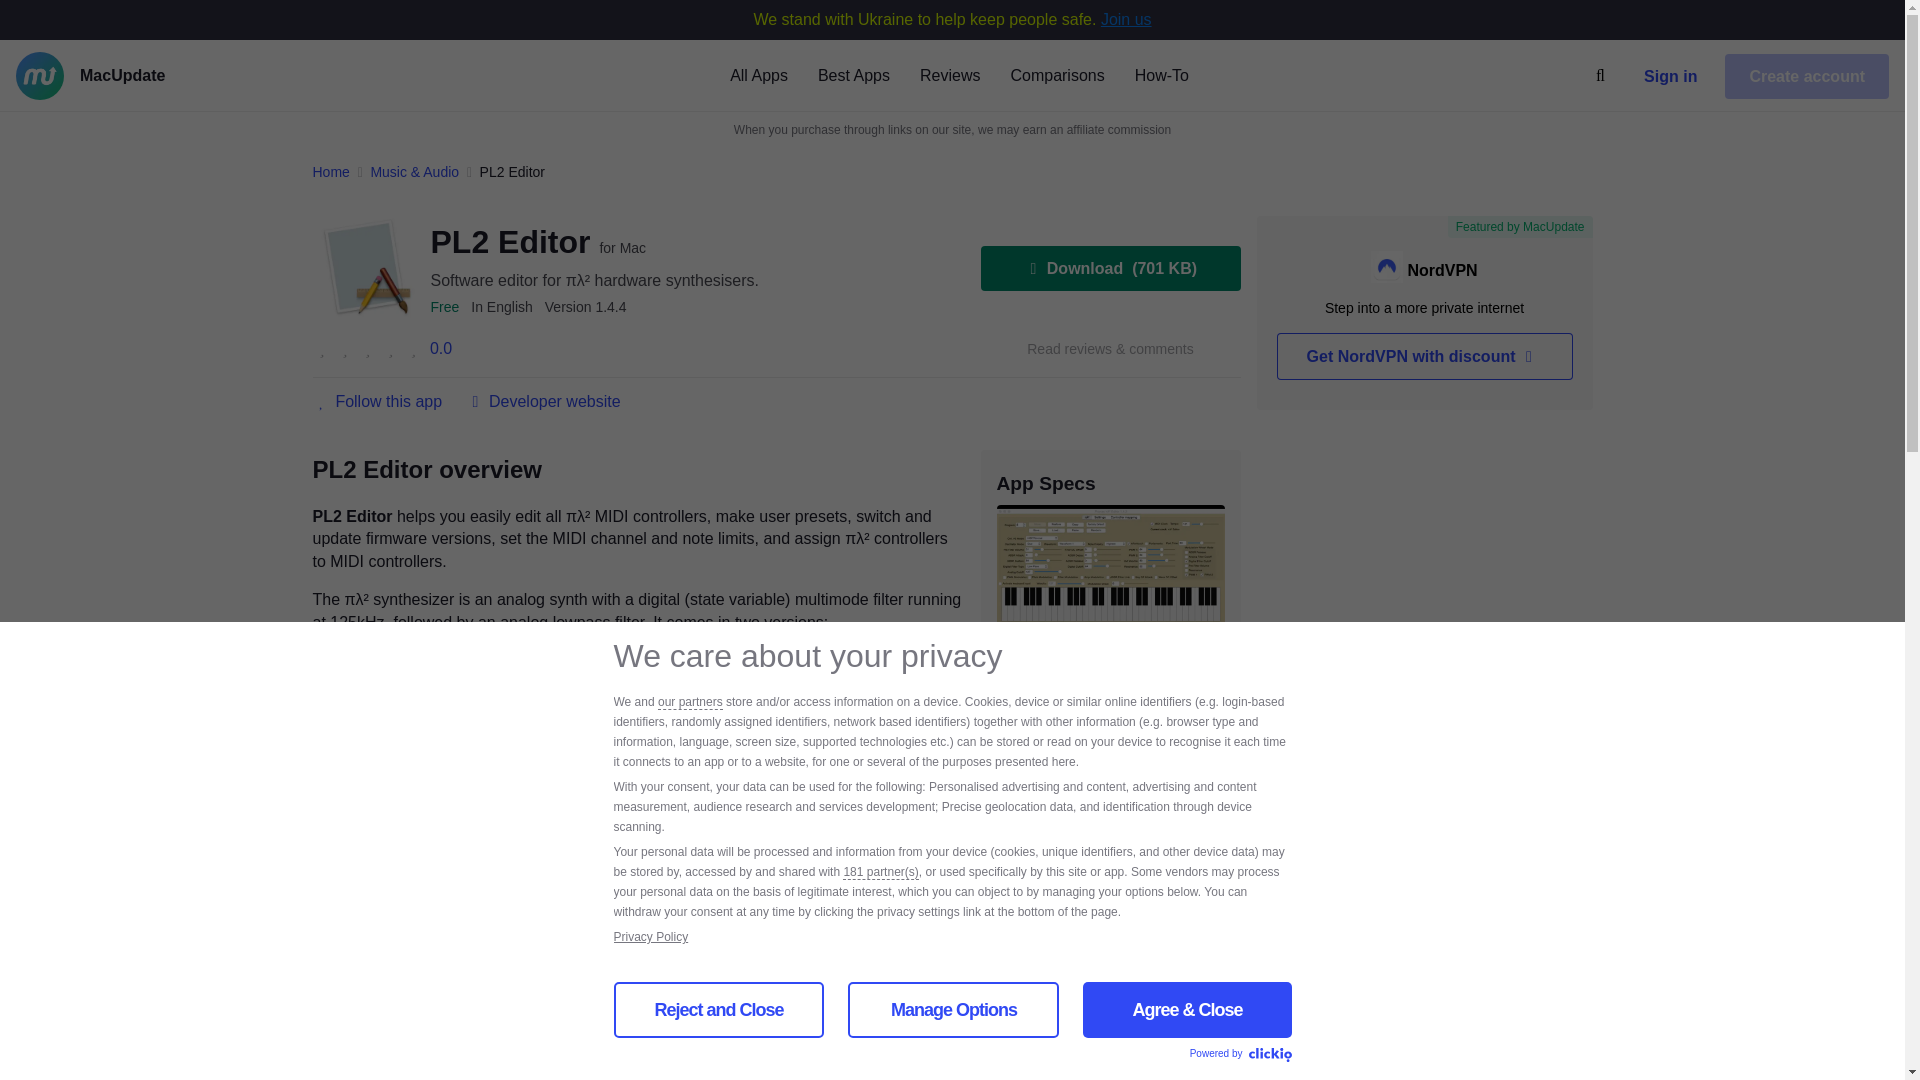 Image resolution: width=1920 pixels, height=1080 pixels. Describe the element at coordinates (758, 74) in the screenshot. I see `All Apps` at that location.